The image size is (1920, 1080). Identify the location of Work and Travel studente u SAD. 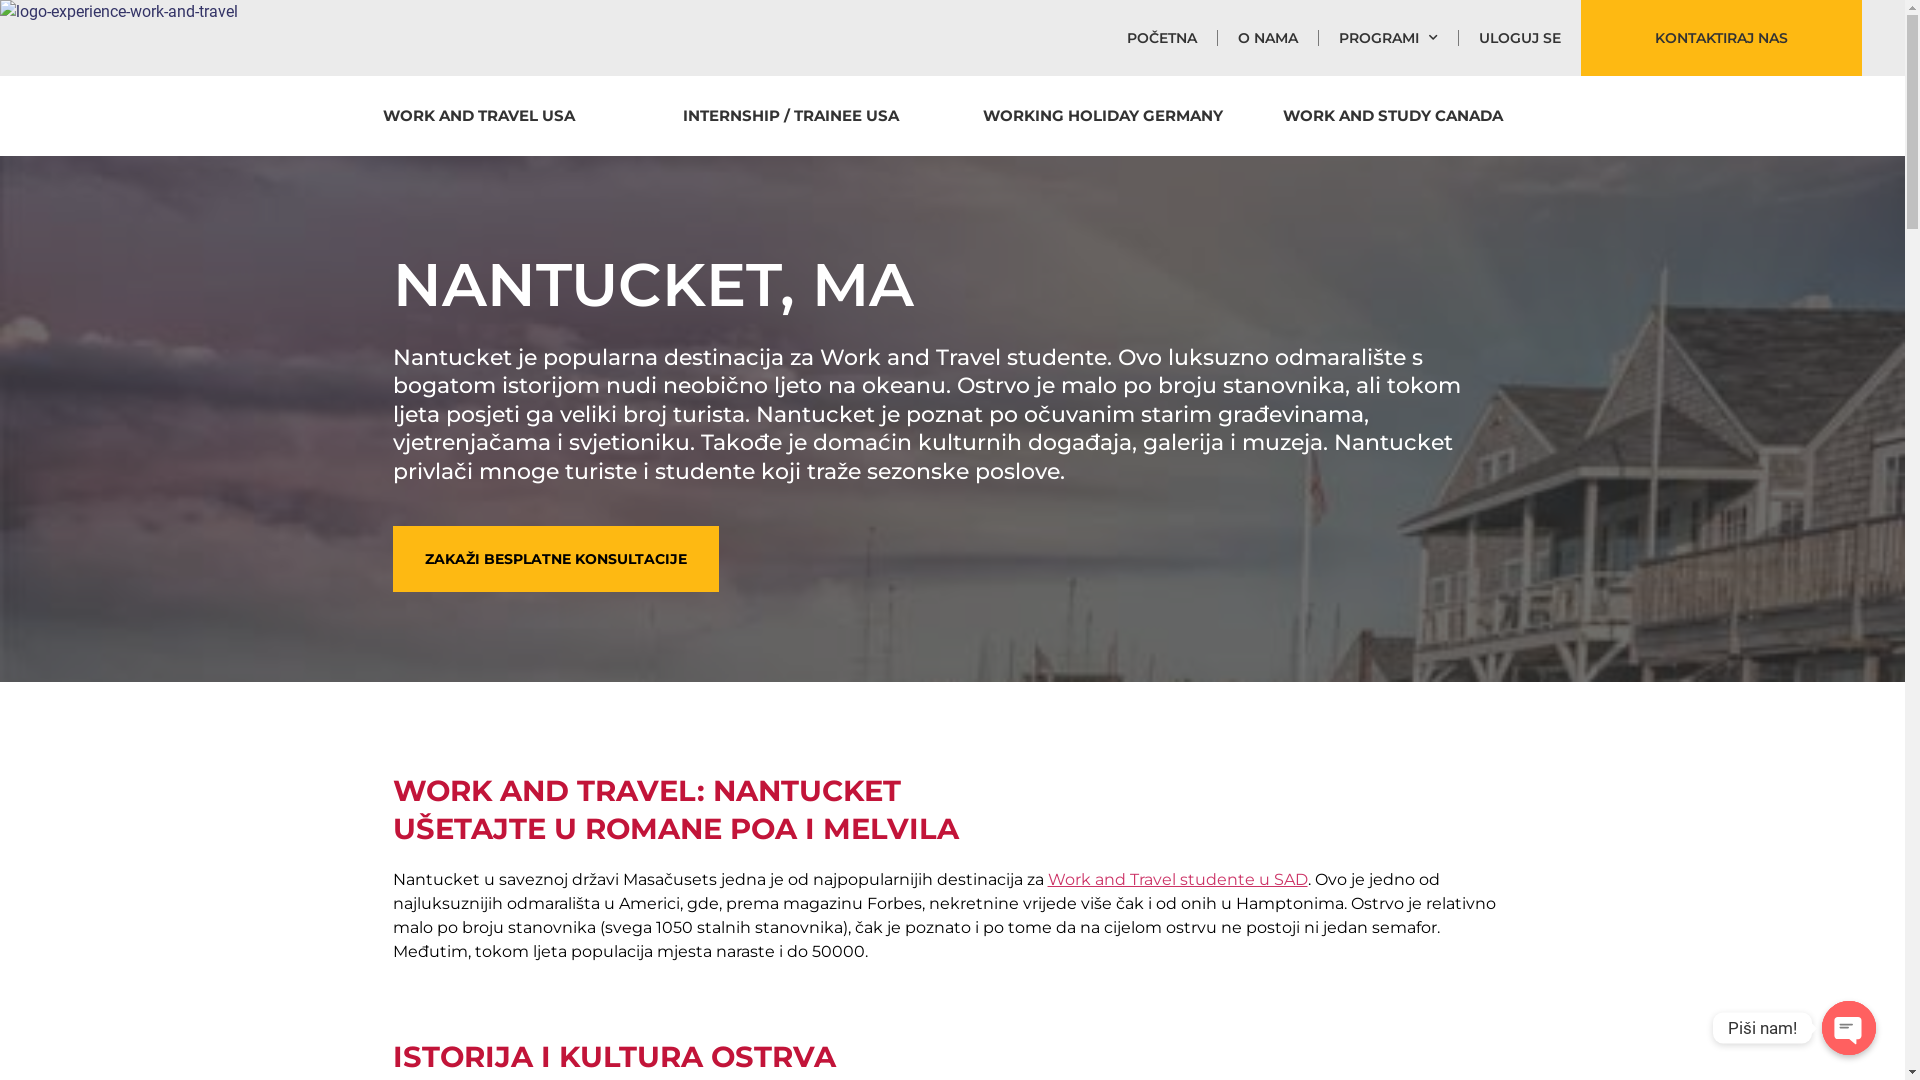
(1178, 880).